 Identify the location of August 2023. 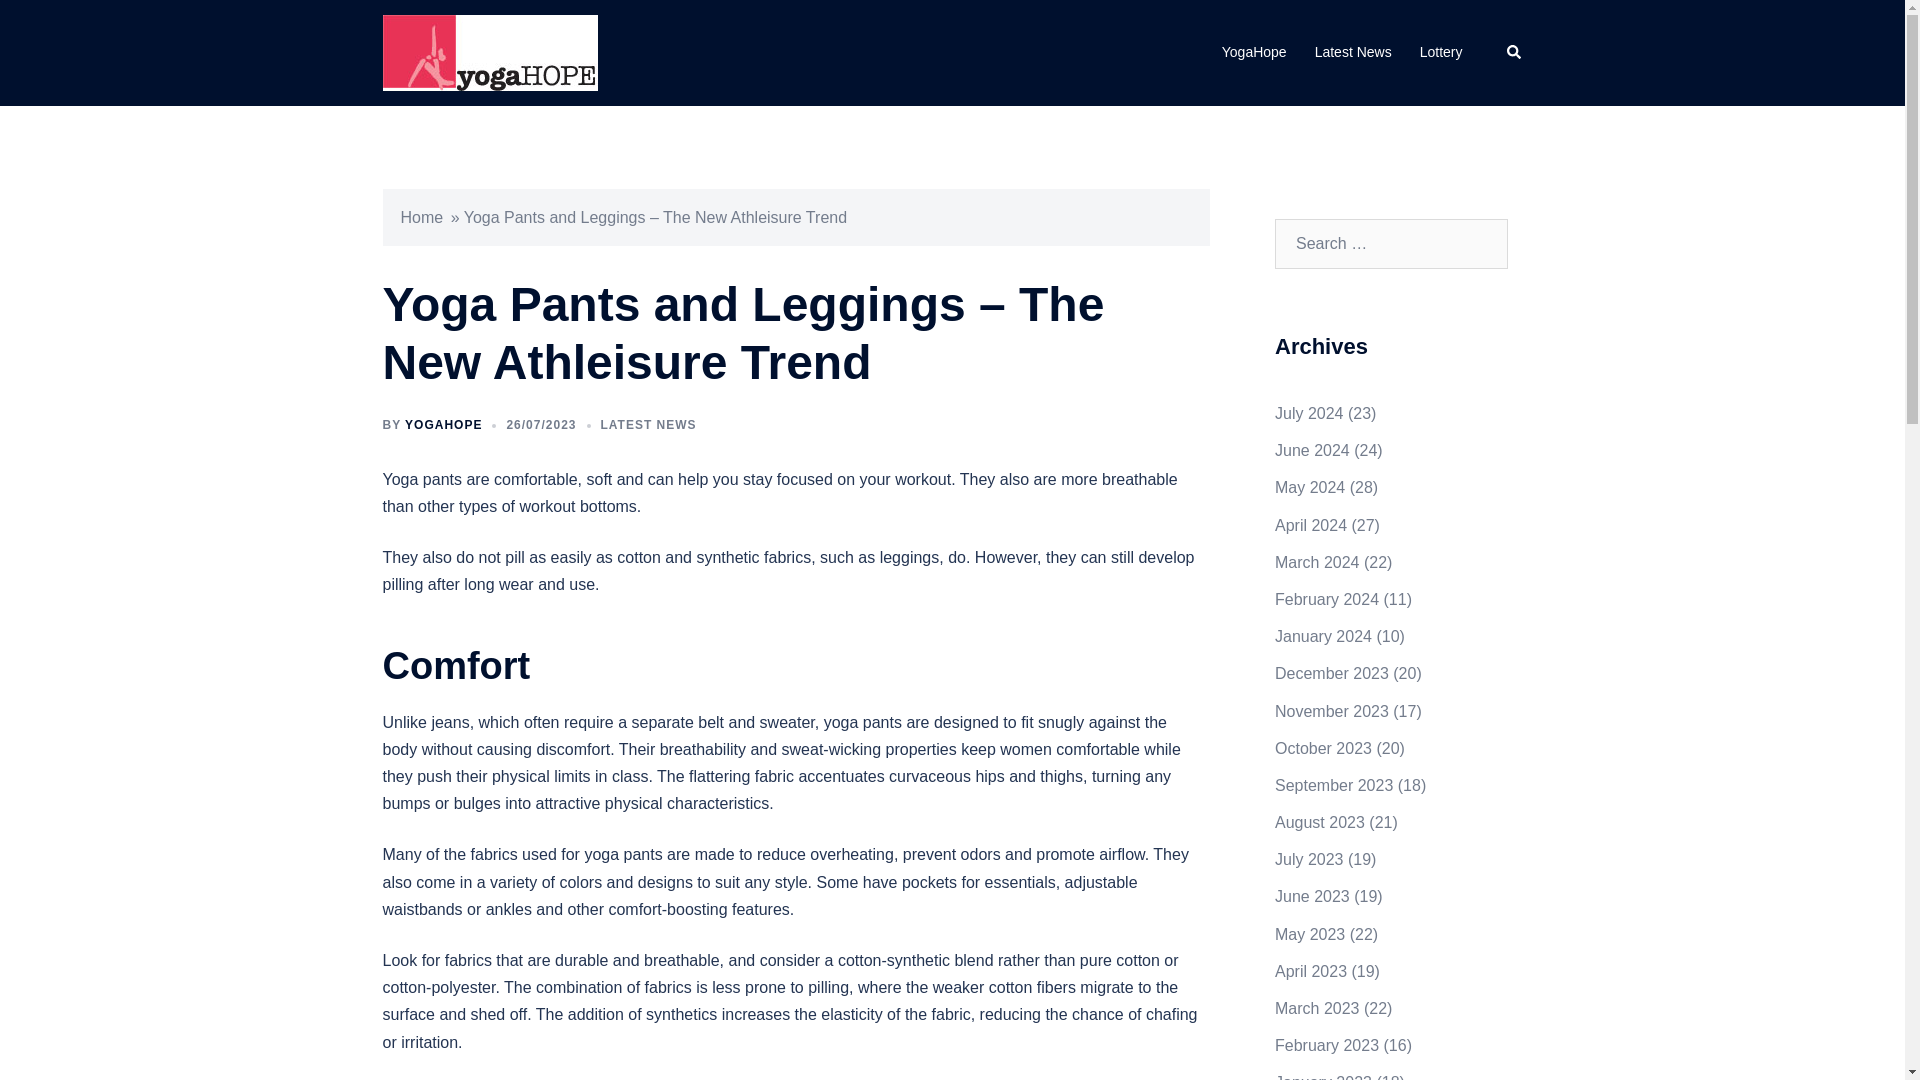
(1320, 822).